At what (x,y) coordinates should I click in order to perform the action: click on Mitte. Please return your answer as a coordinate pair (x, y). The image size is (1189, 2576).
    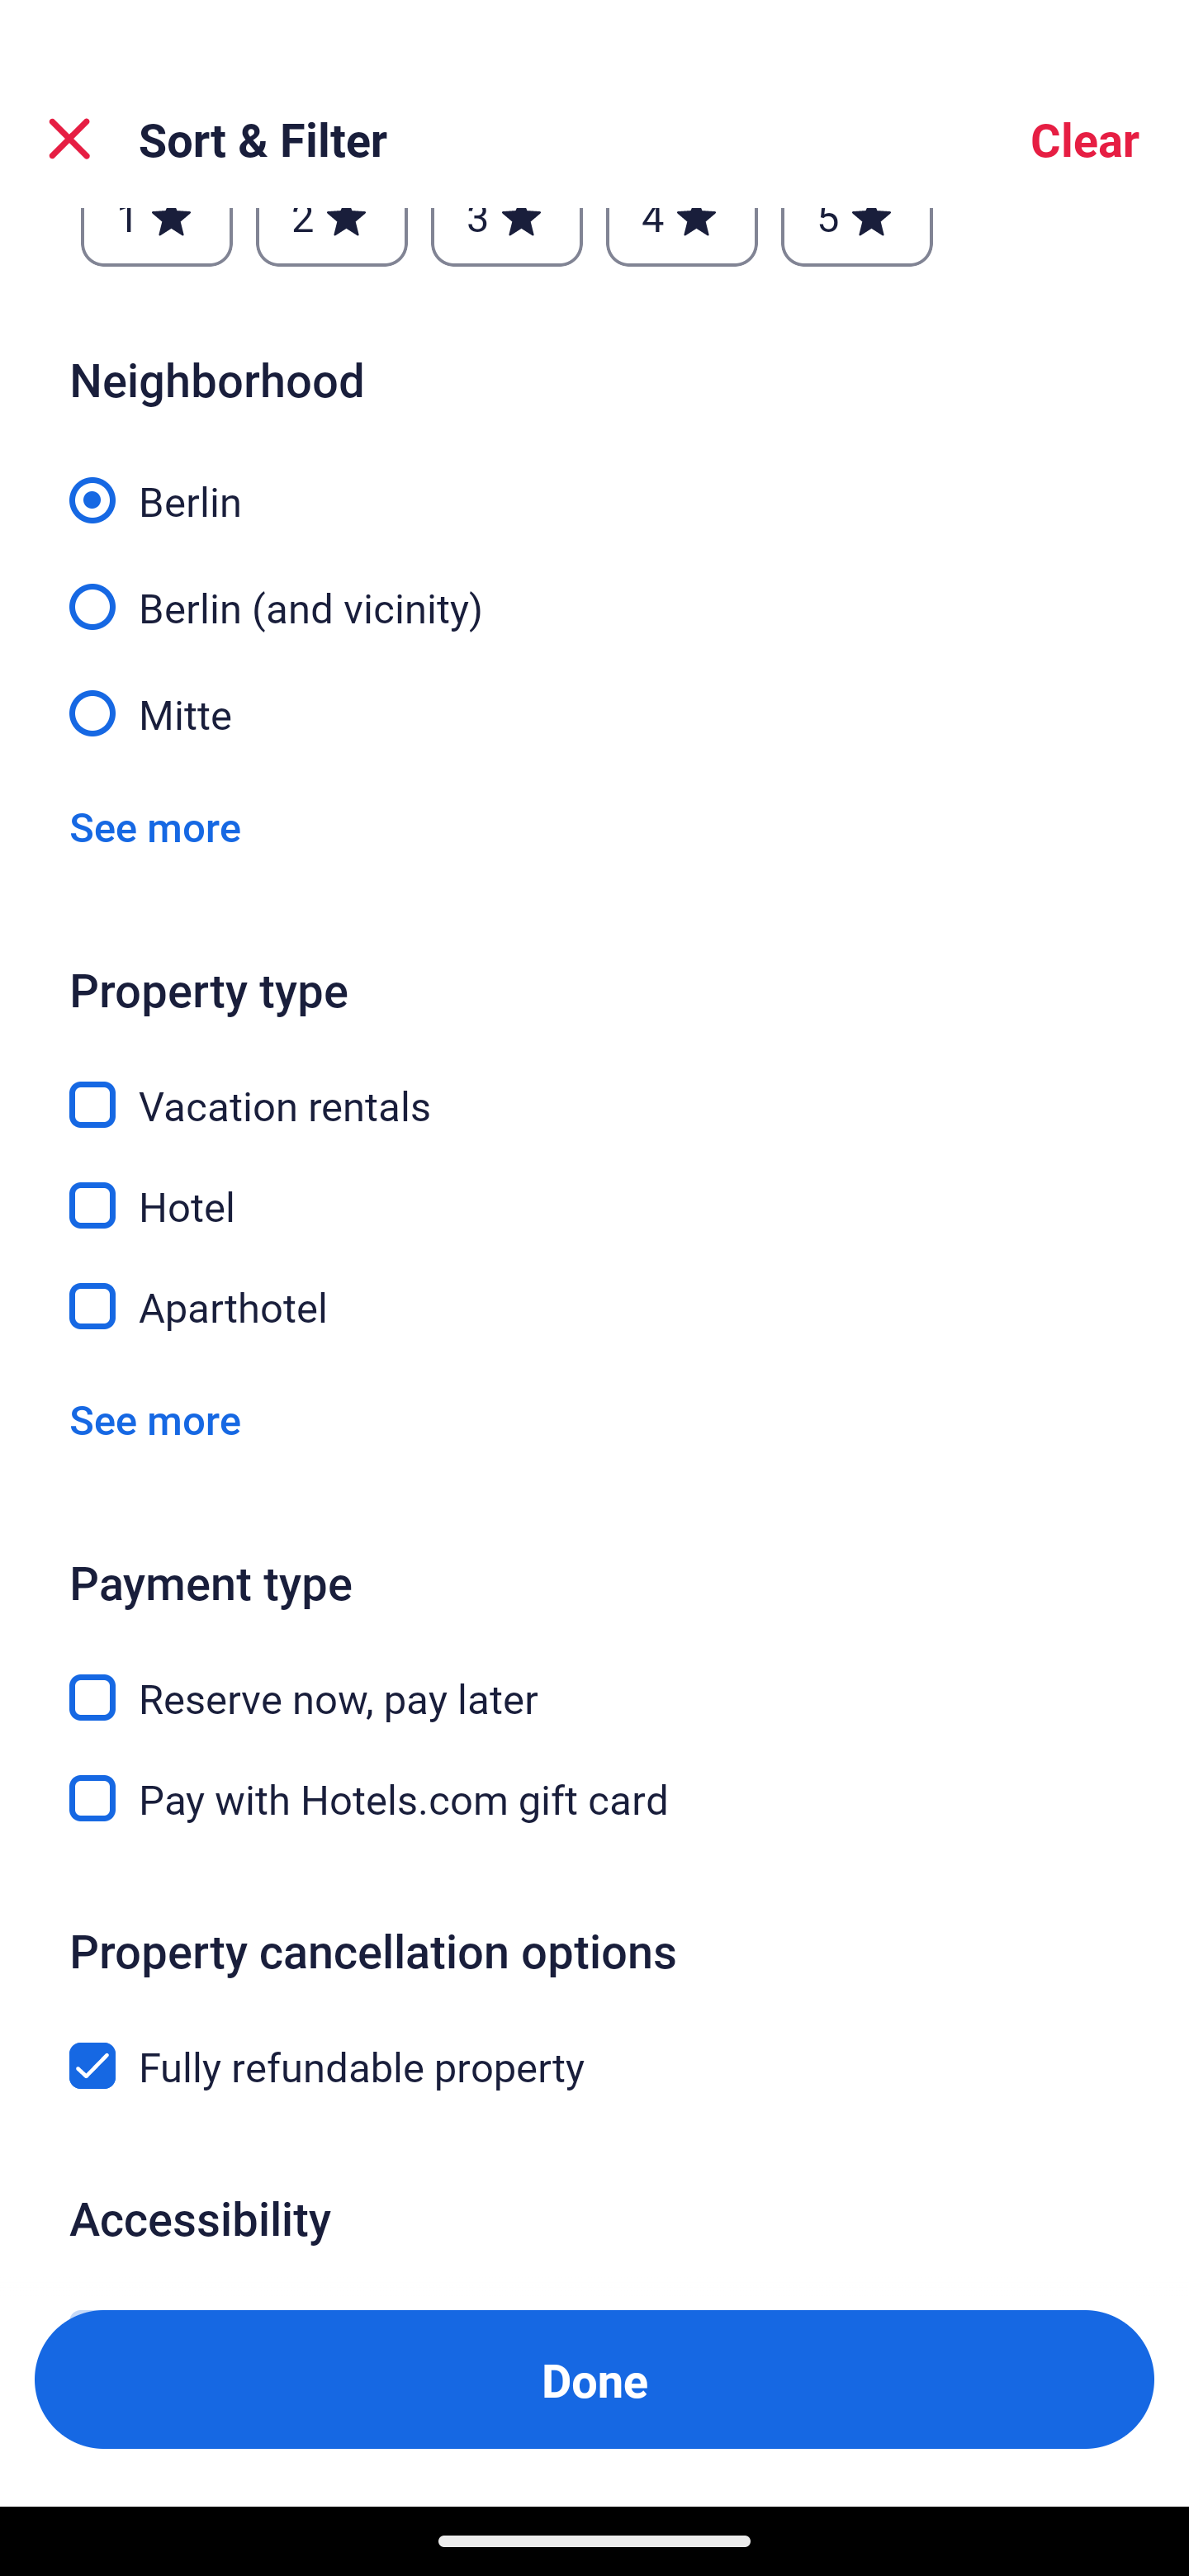
    Looking at the image, I should click on (594, 710).